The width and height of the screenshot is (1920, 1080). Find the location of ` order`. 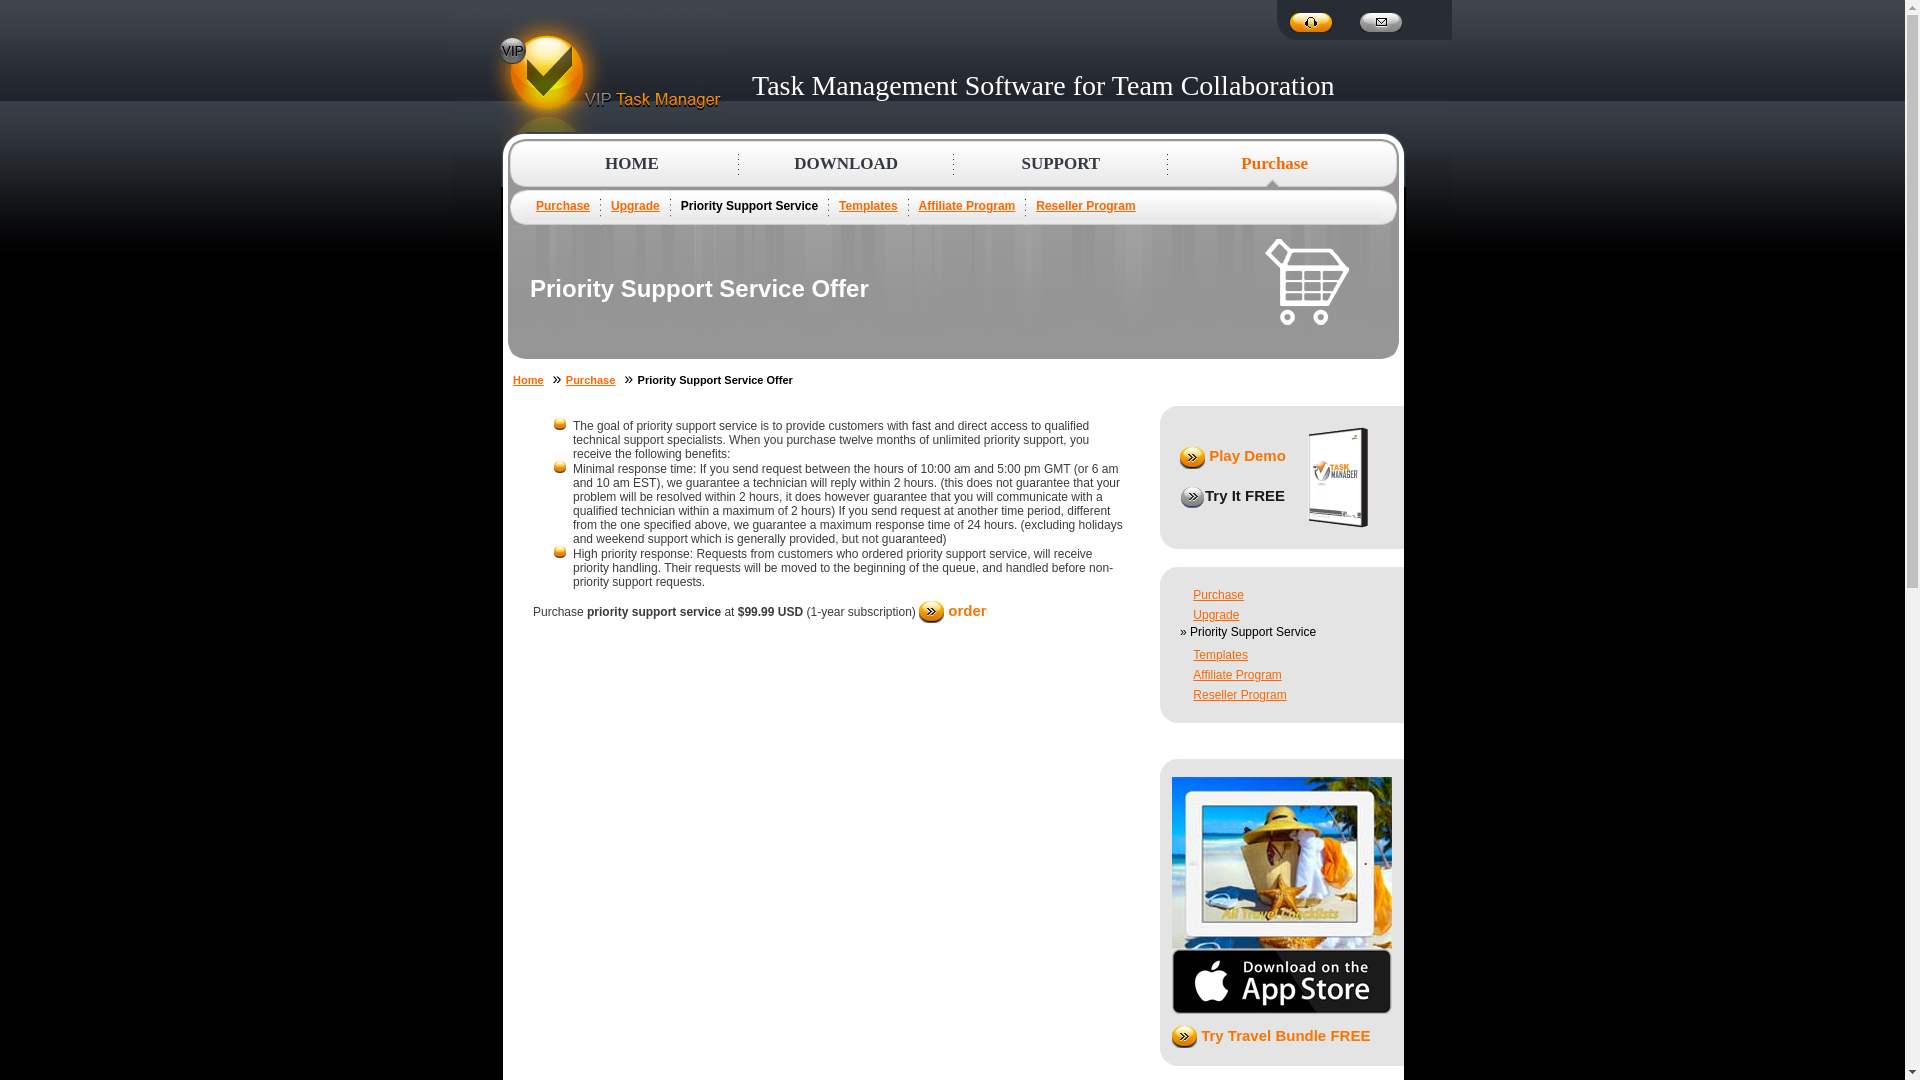

 order is located at coordinates (952, 610).